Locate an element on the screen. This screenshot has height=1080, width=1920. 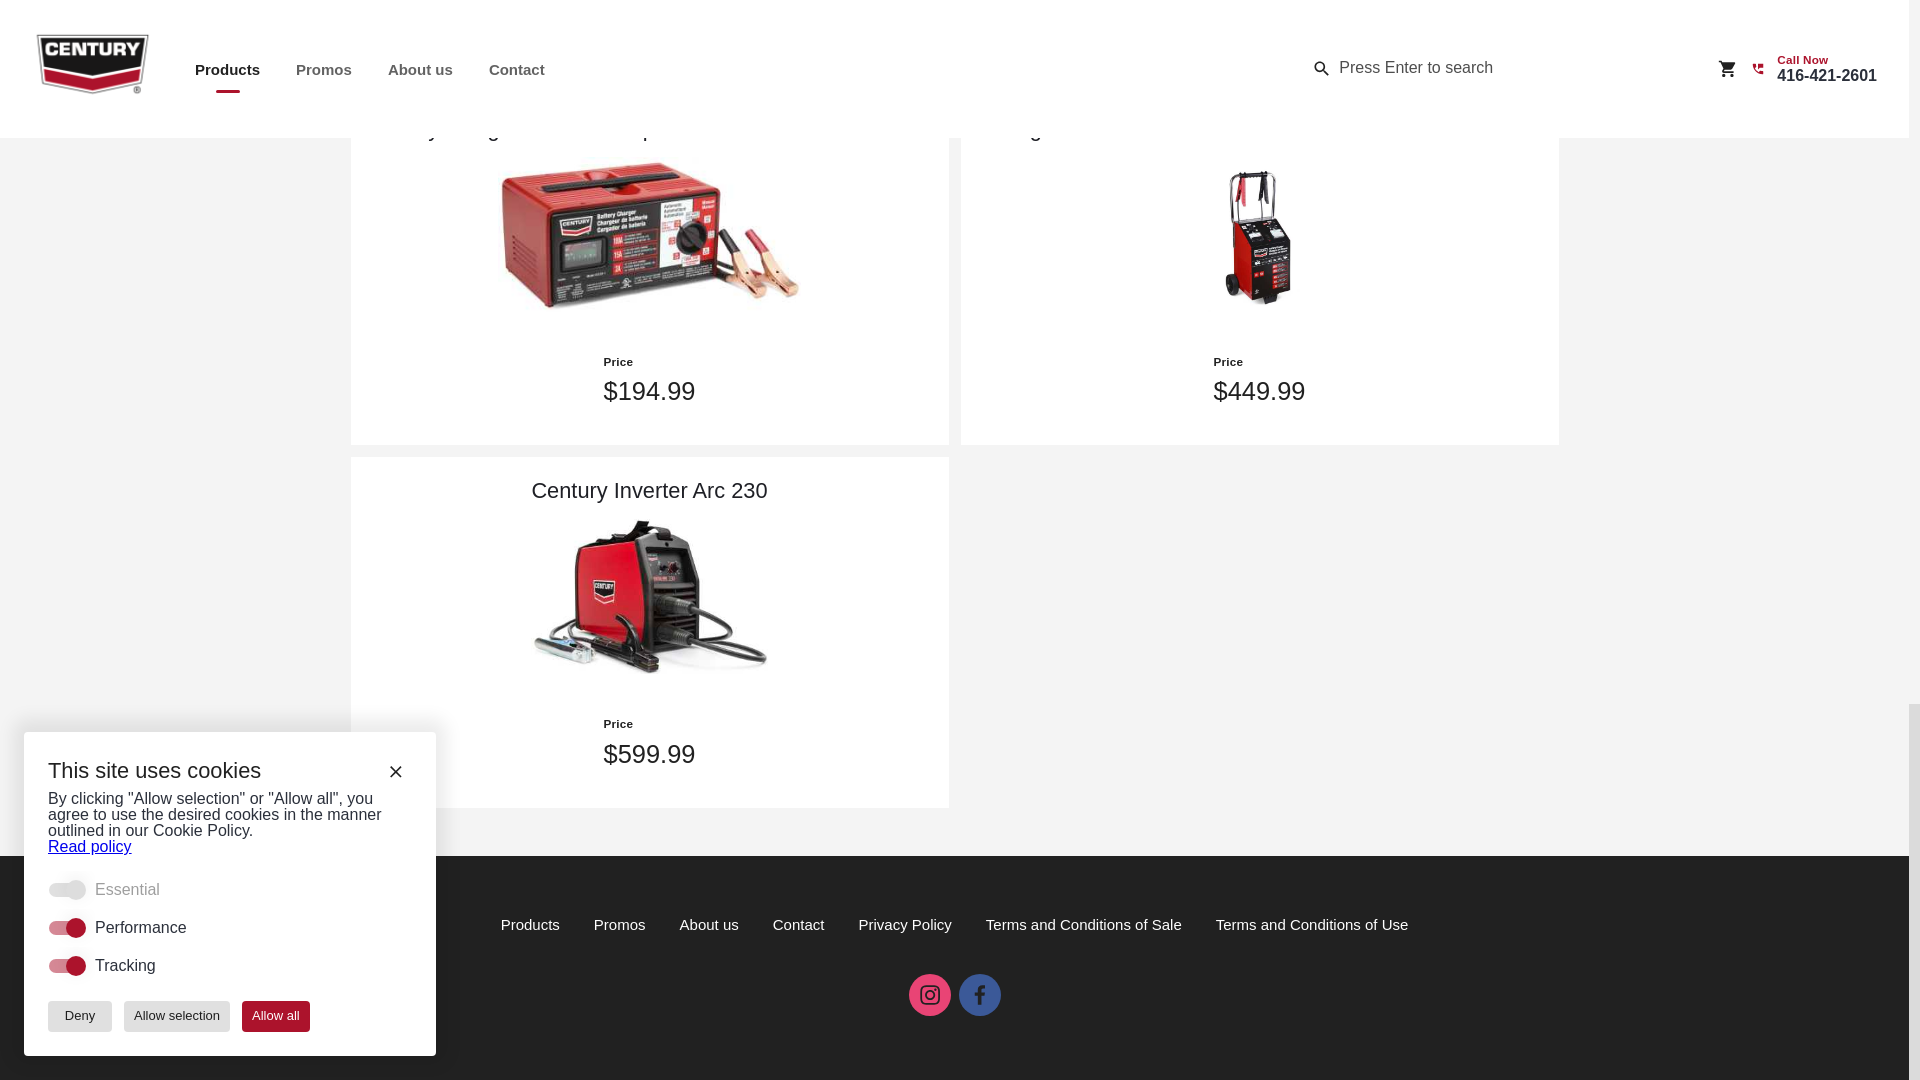
Products is located at coordinates (530, 924).